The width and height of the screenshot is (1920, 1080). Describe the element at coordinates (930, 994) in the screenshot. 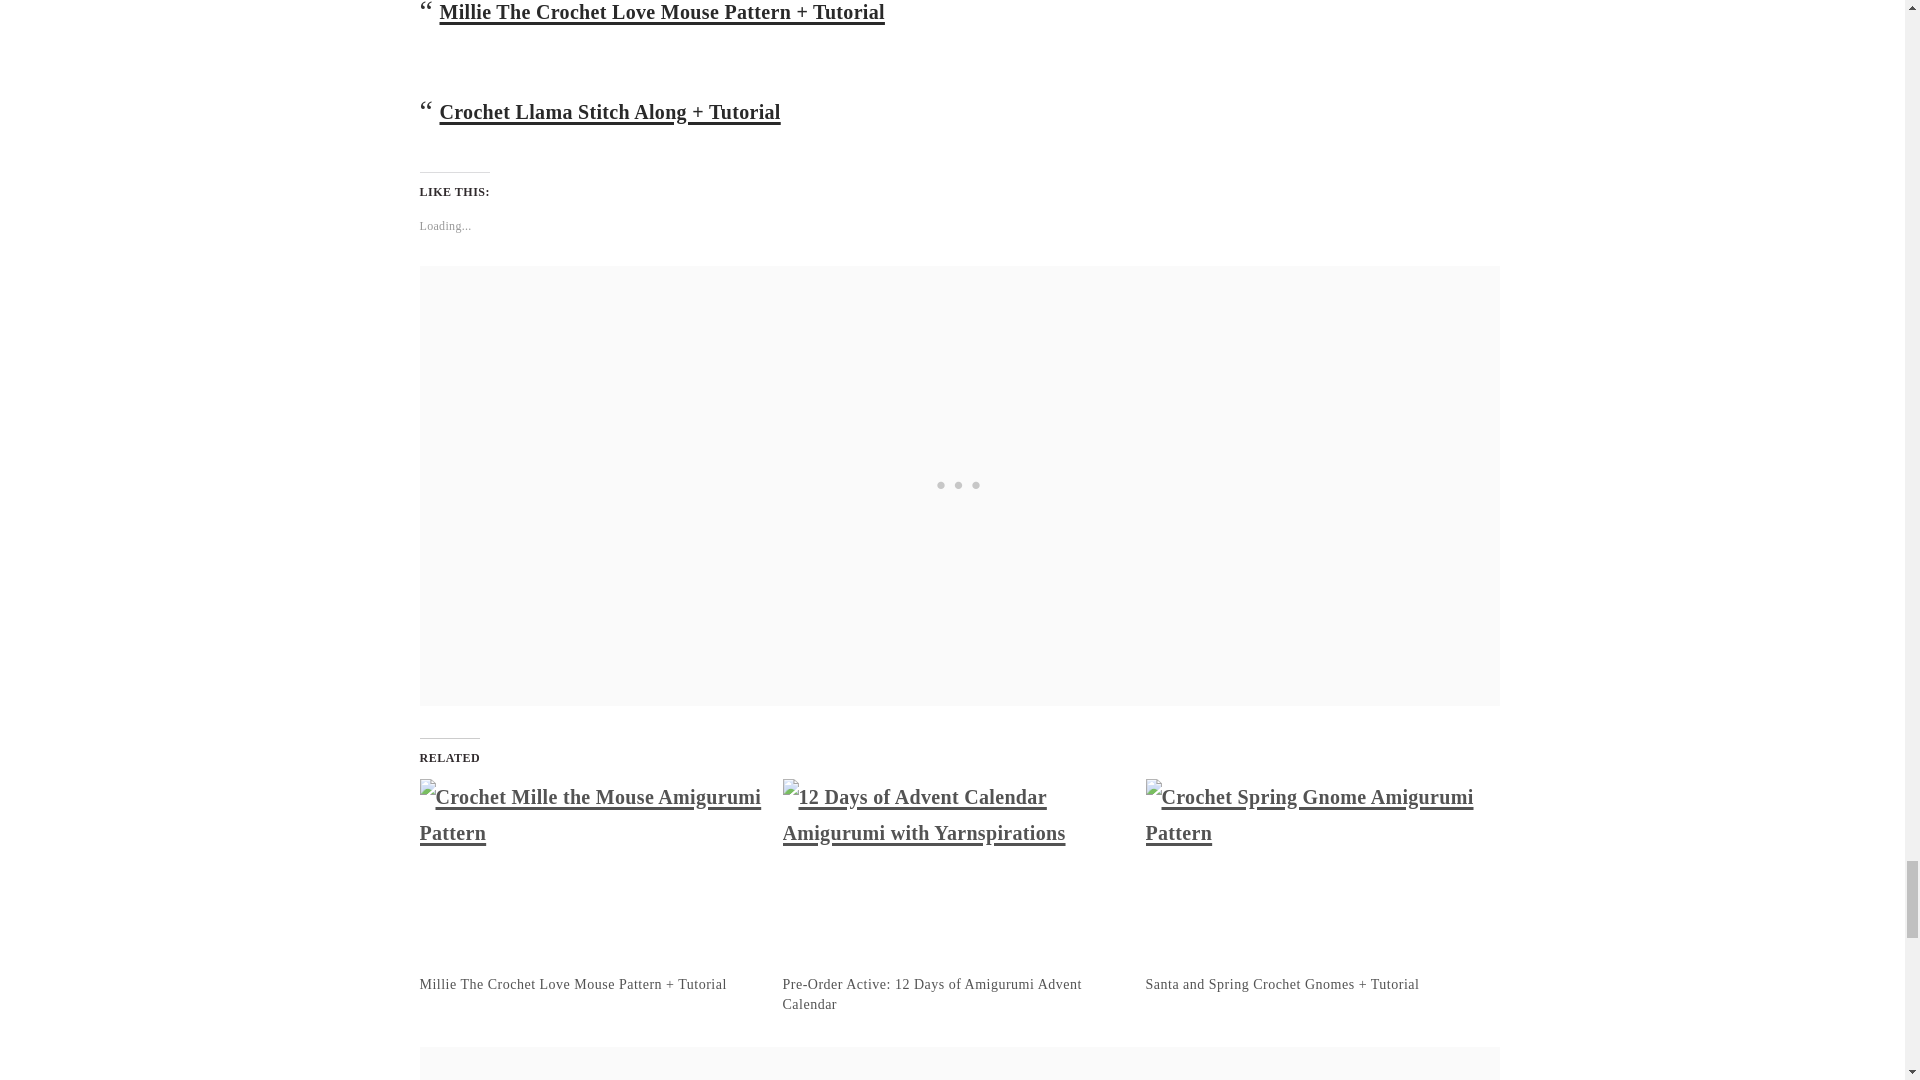

I see `Pre-Order Active: 12 Days of Amigurumi Advent Calendar` at that location.